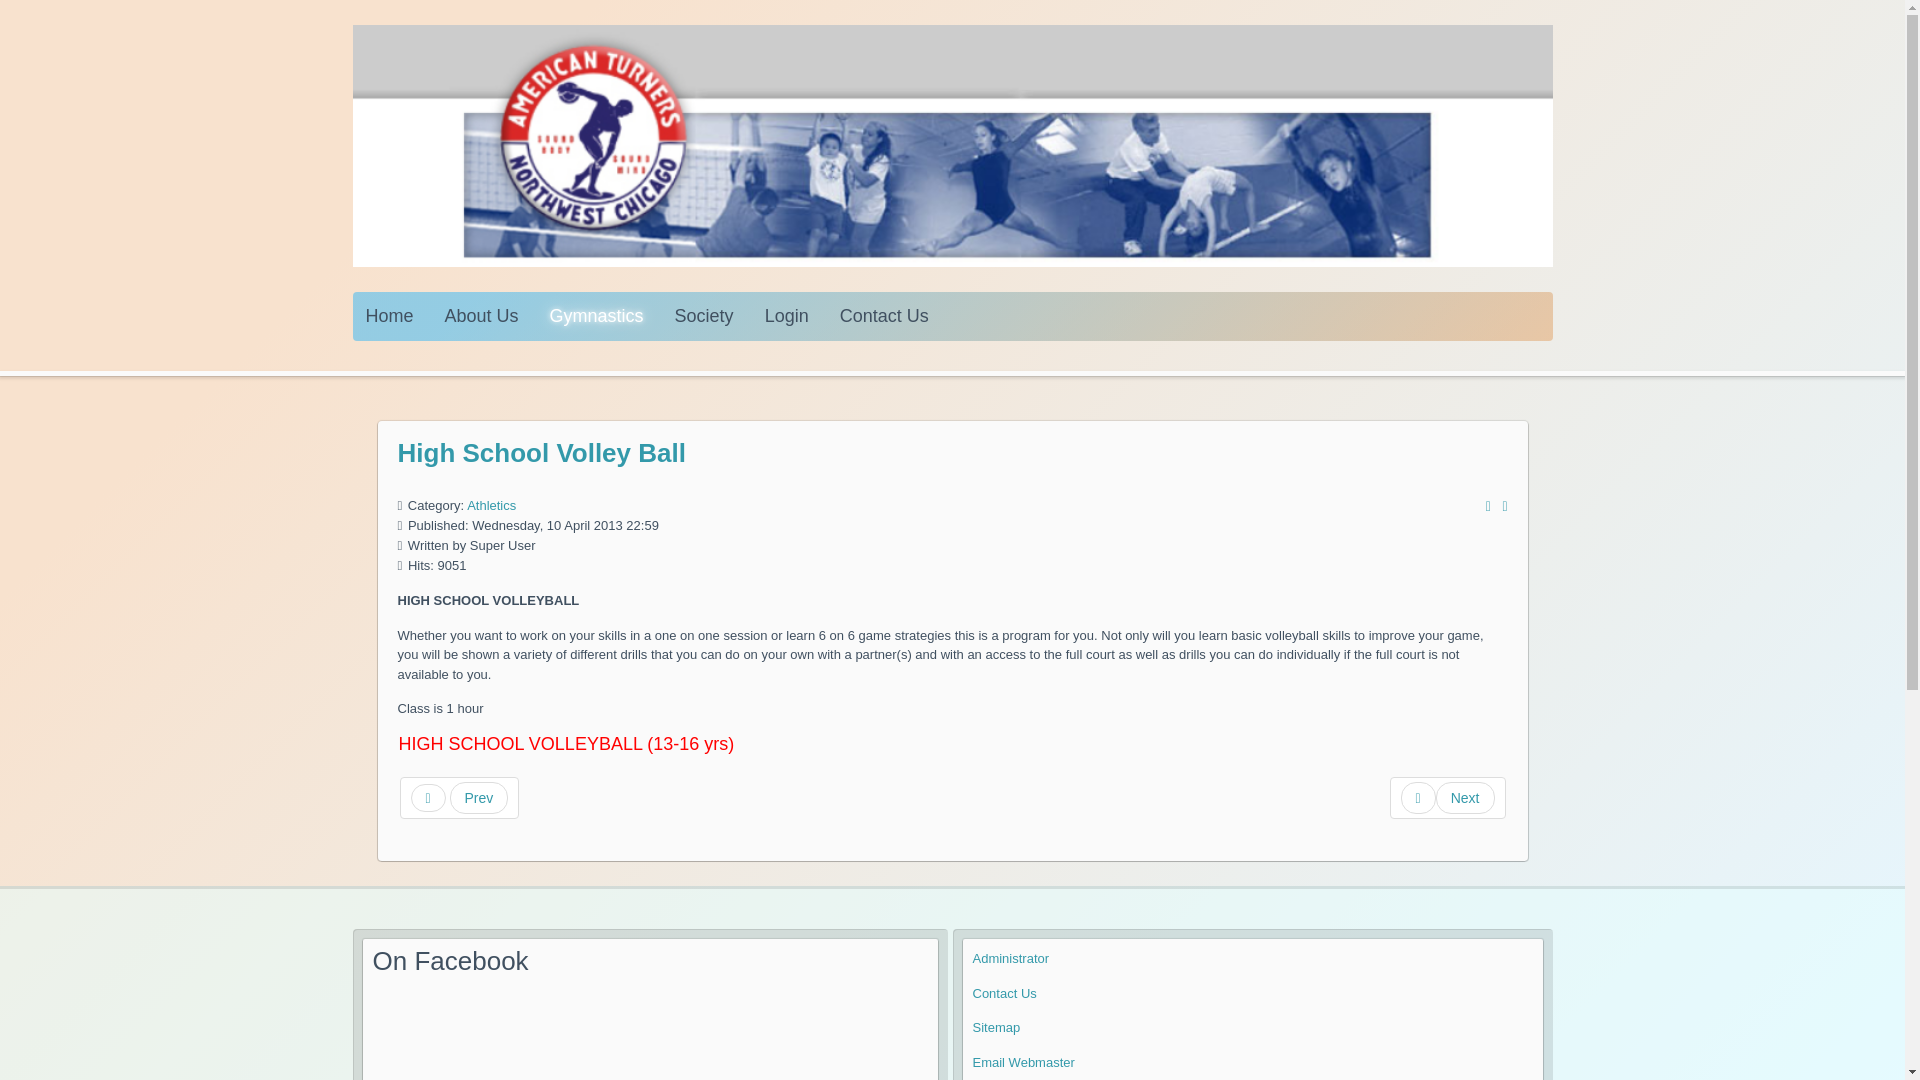  What do you see at coordinates (995, 1026) in the screenshot?
I see `Site Map Northwest Turners` at bounding box center [995, 1026].